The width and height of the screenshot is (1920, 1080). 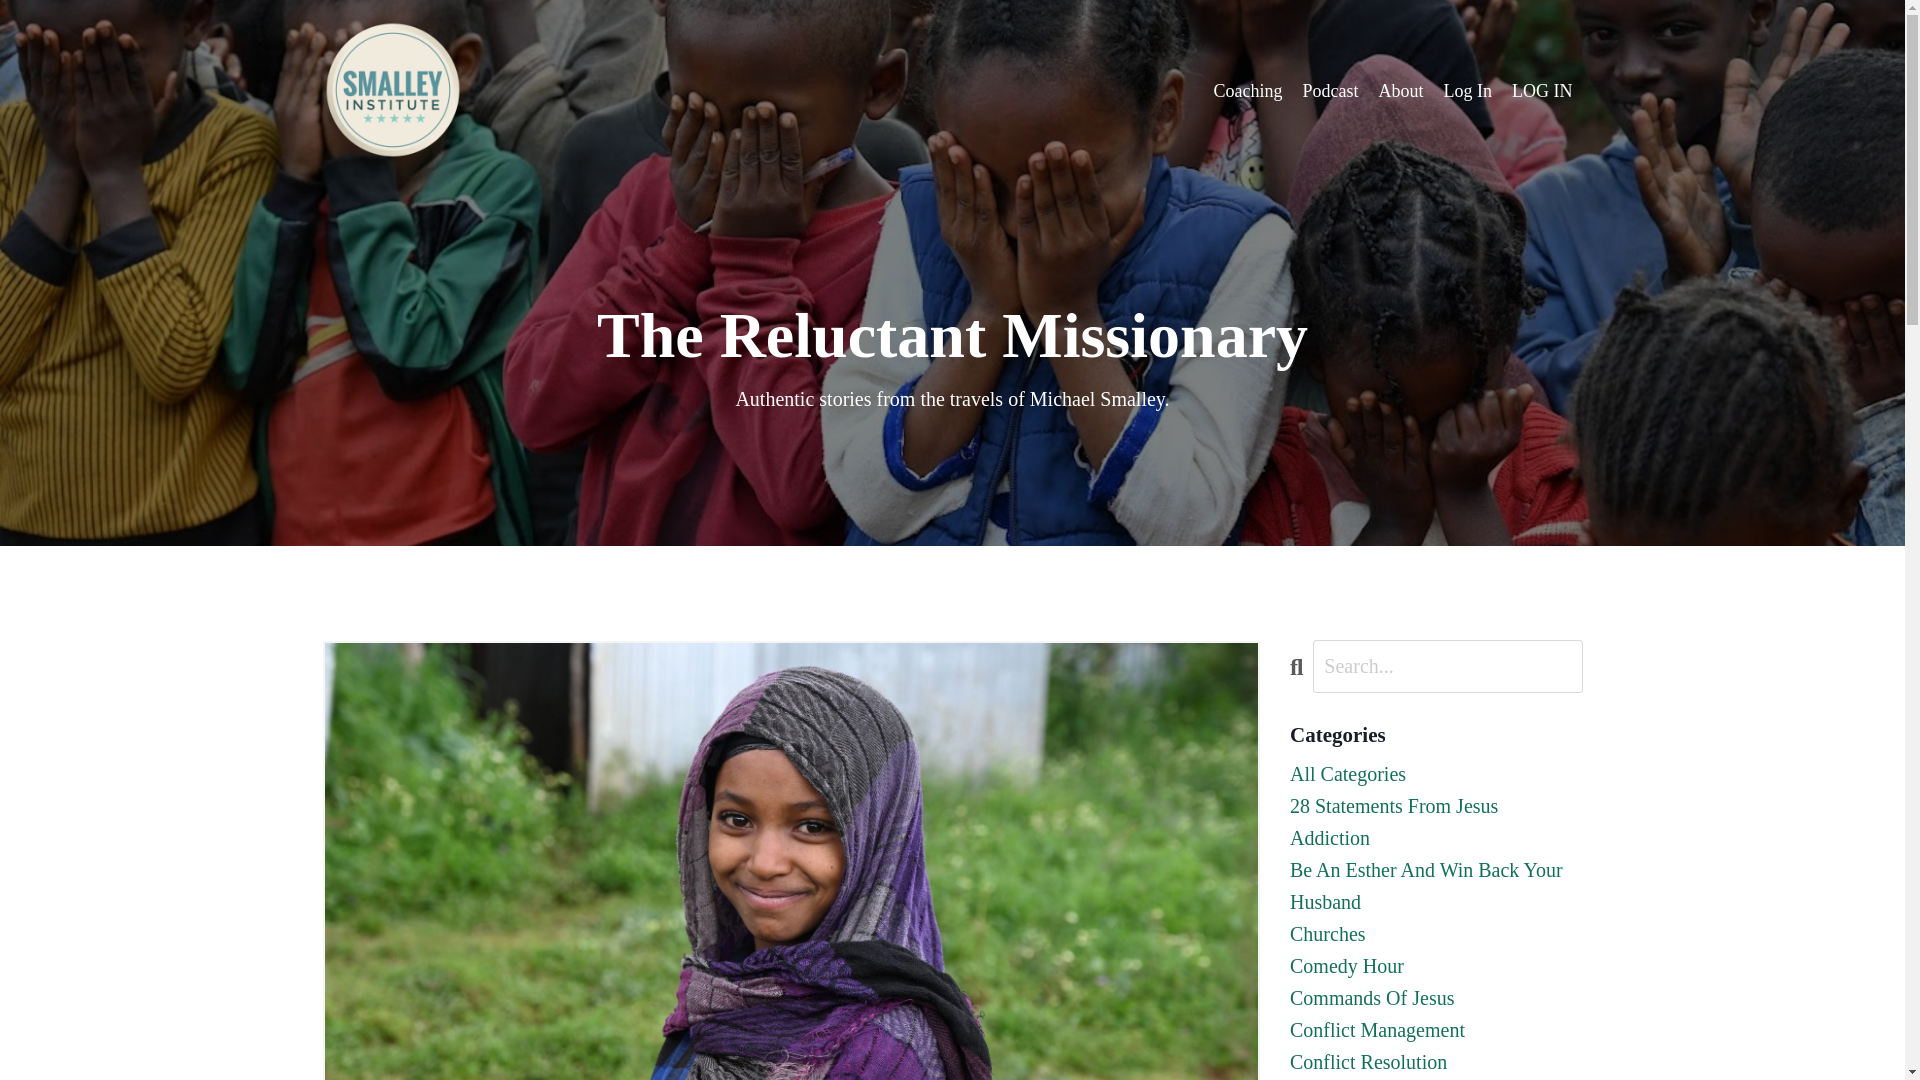 What do you see at coordinates (1542, 91) in the screenshot?
I see `LOG IN` at bounding box center [1542, 91].